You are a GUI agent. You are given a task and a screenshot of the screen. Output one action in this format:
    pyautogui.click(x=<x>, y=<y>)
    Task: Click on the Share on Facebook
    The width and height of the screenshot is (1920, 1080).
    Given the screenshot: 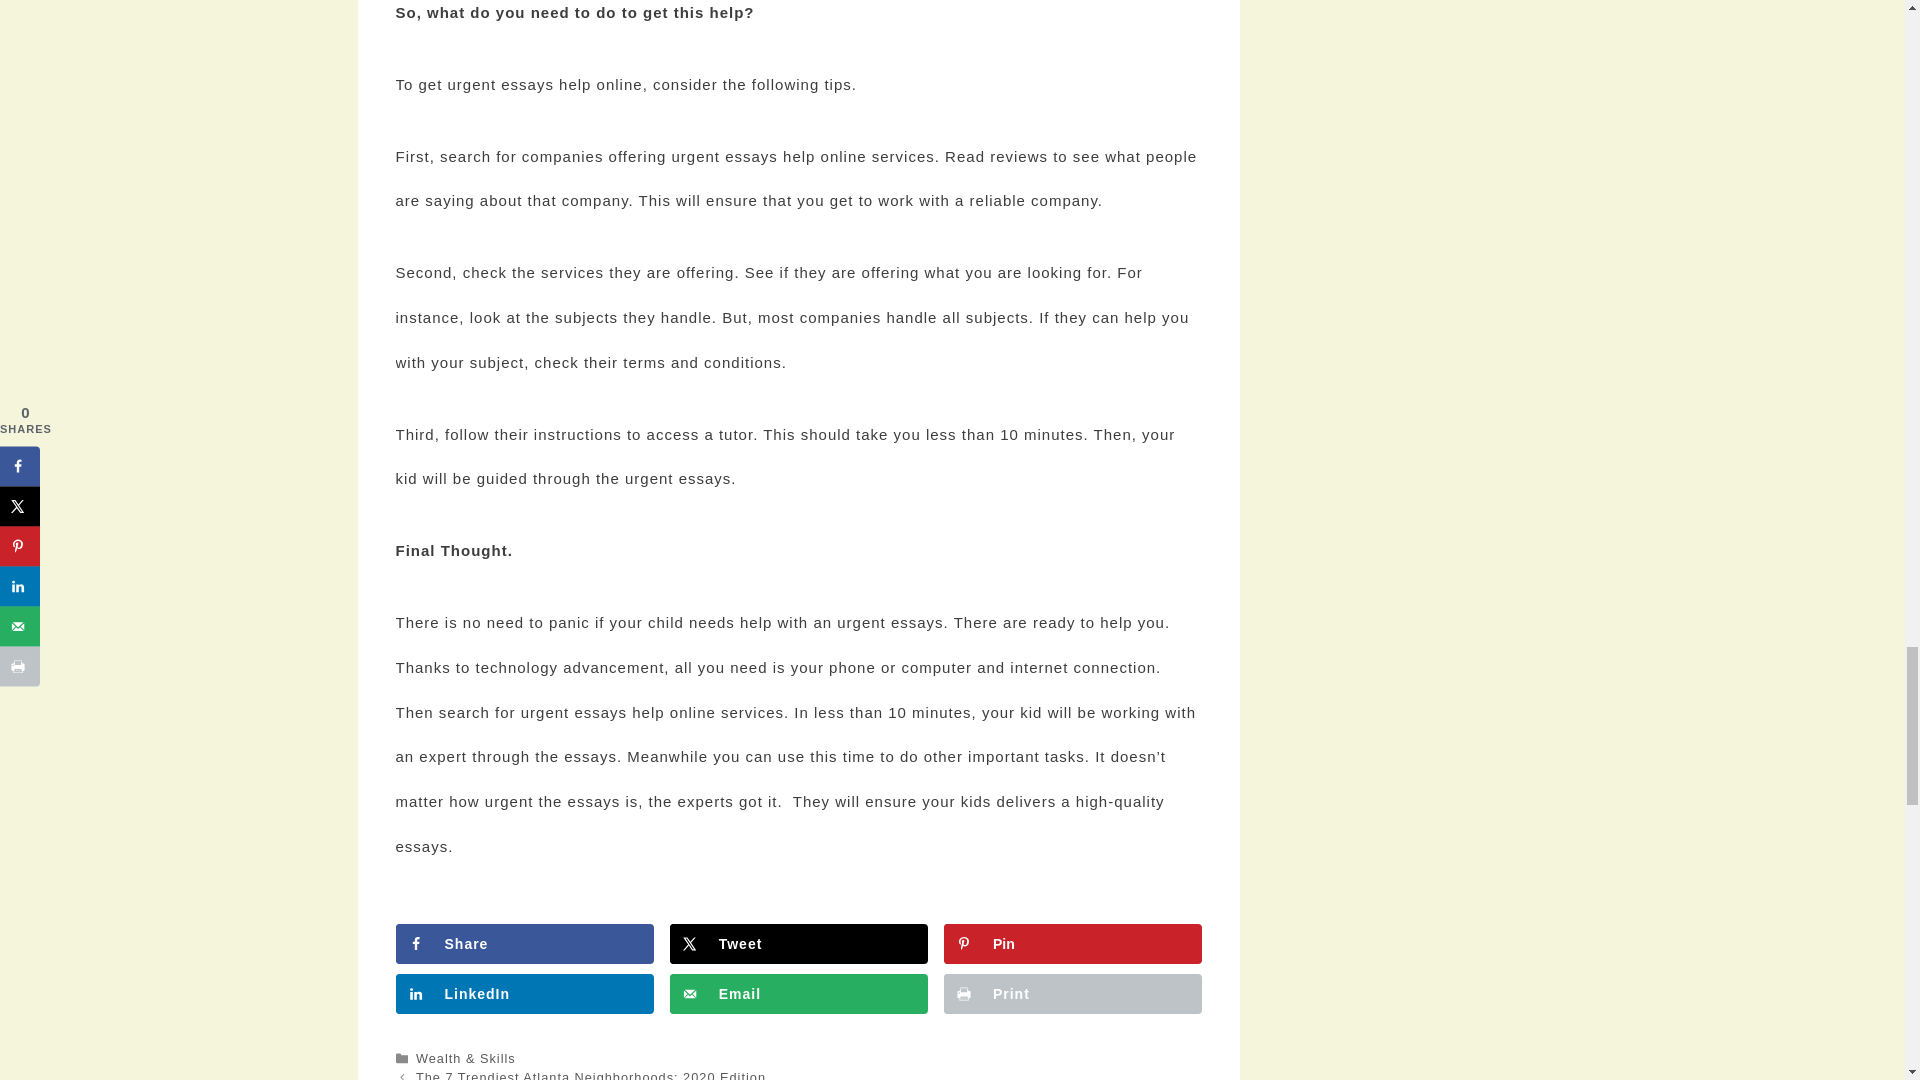 What is the action you would take?
    pyautogui.click(x=524, y=944)
    